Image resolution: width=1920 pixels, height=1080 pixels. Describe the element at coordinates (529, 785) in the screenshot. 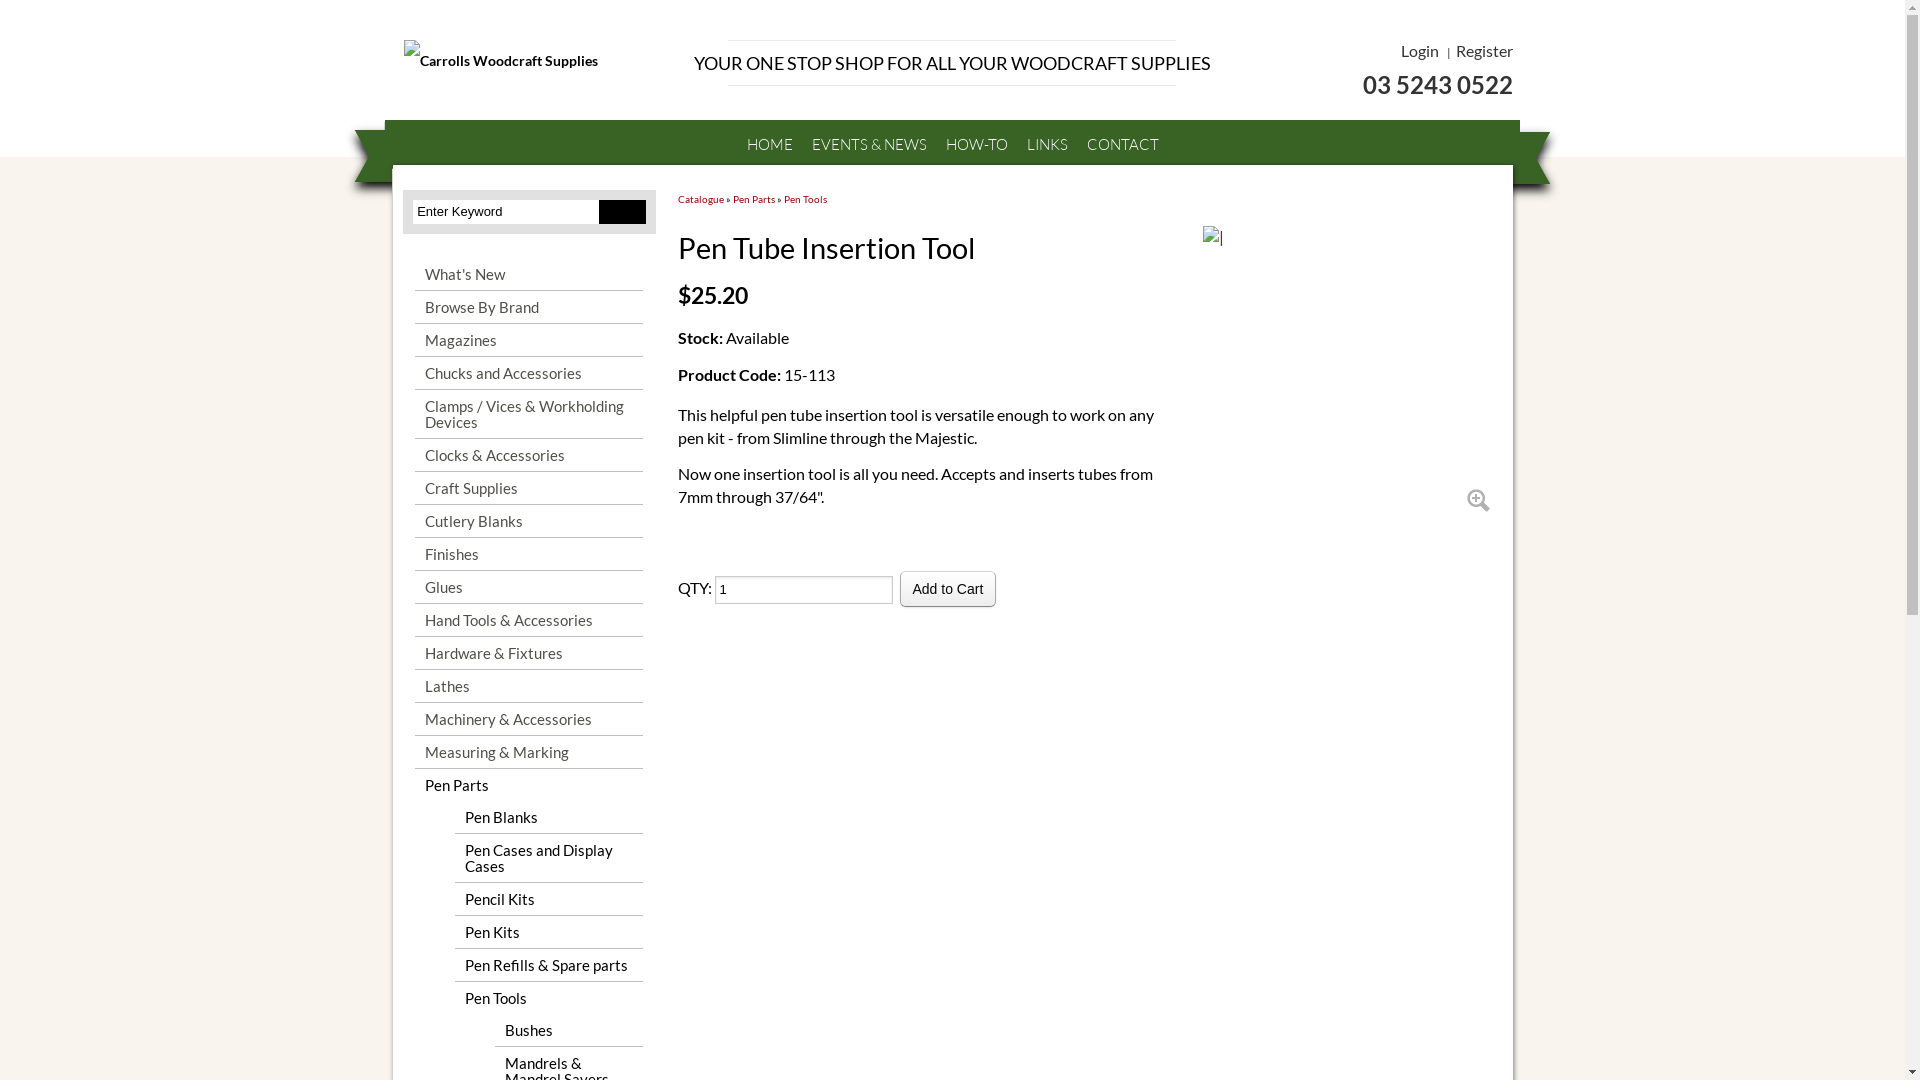

I see `Pen Parts` at that location.